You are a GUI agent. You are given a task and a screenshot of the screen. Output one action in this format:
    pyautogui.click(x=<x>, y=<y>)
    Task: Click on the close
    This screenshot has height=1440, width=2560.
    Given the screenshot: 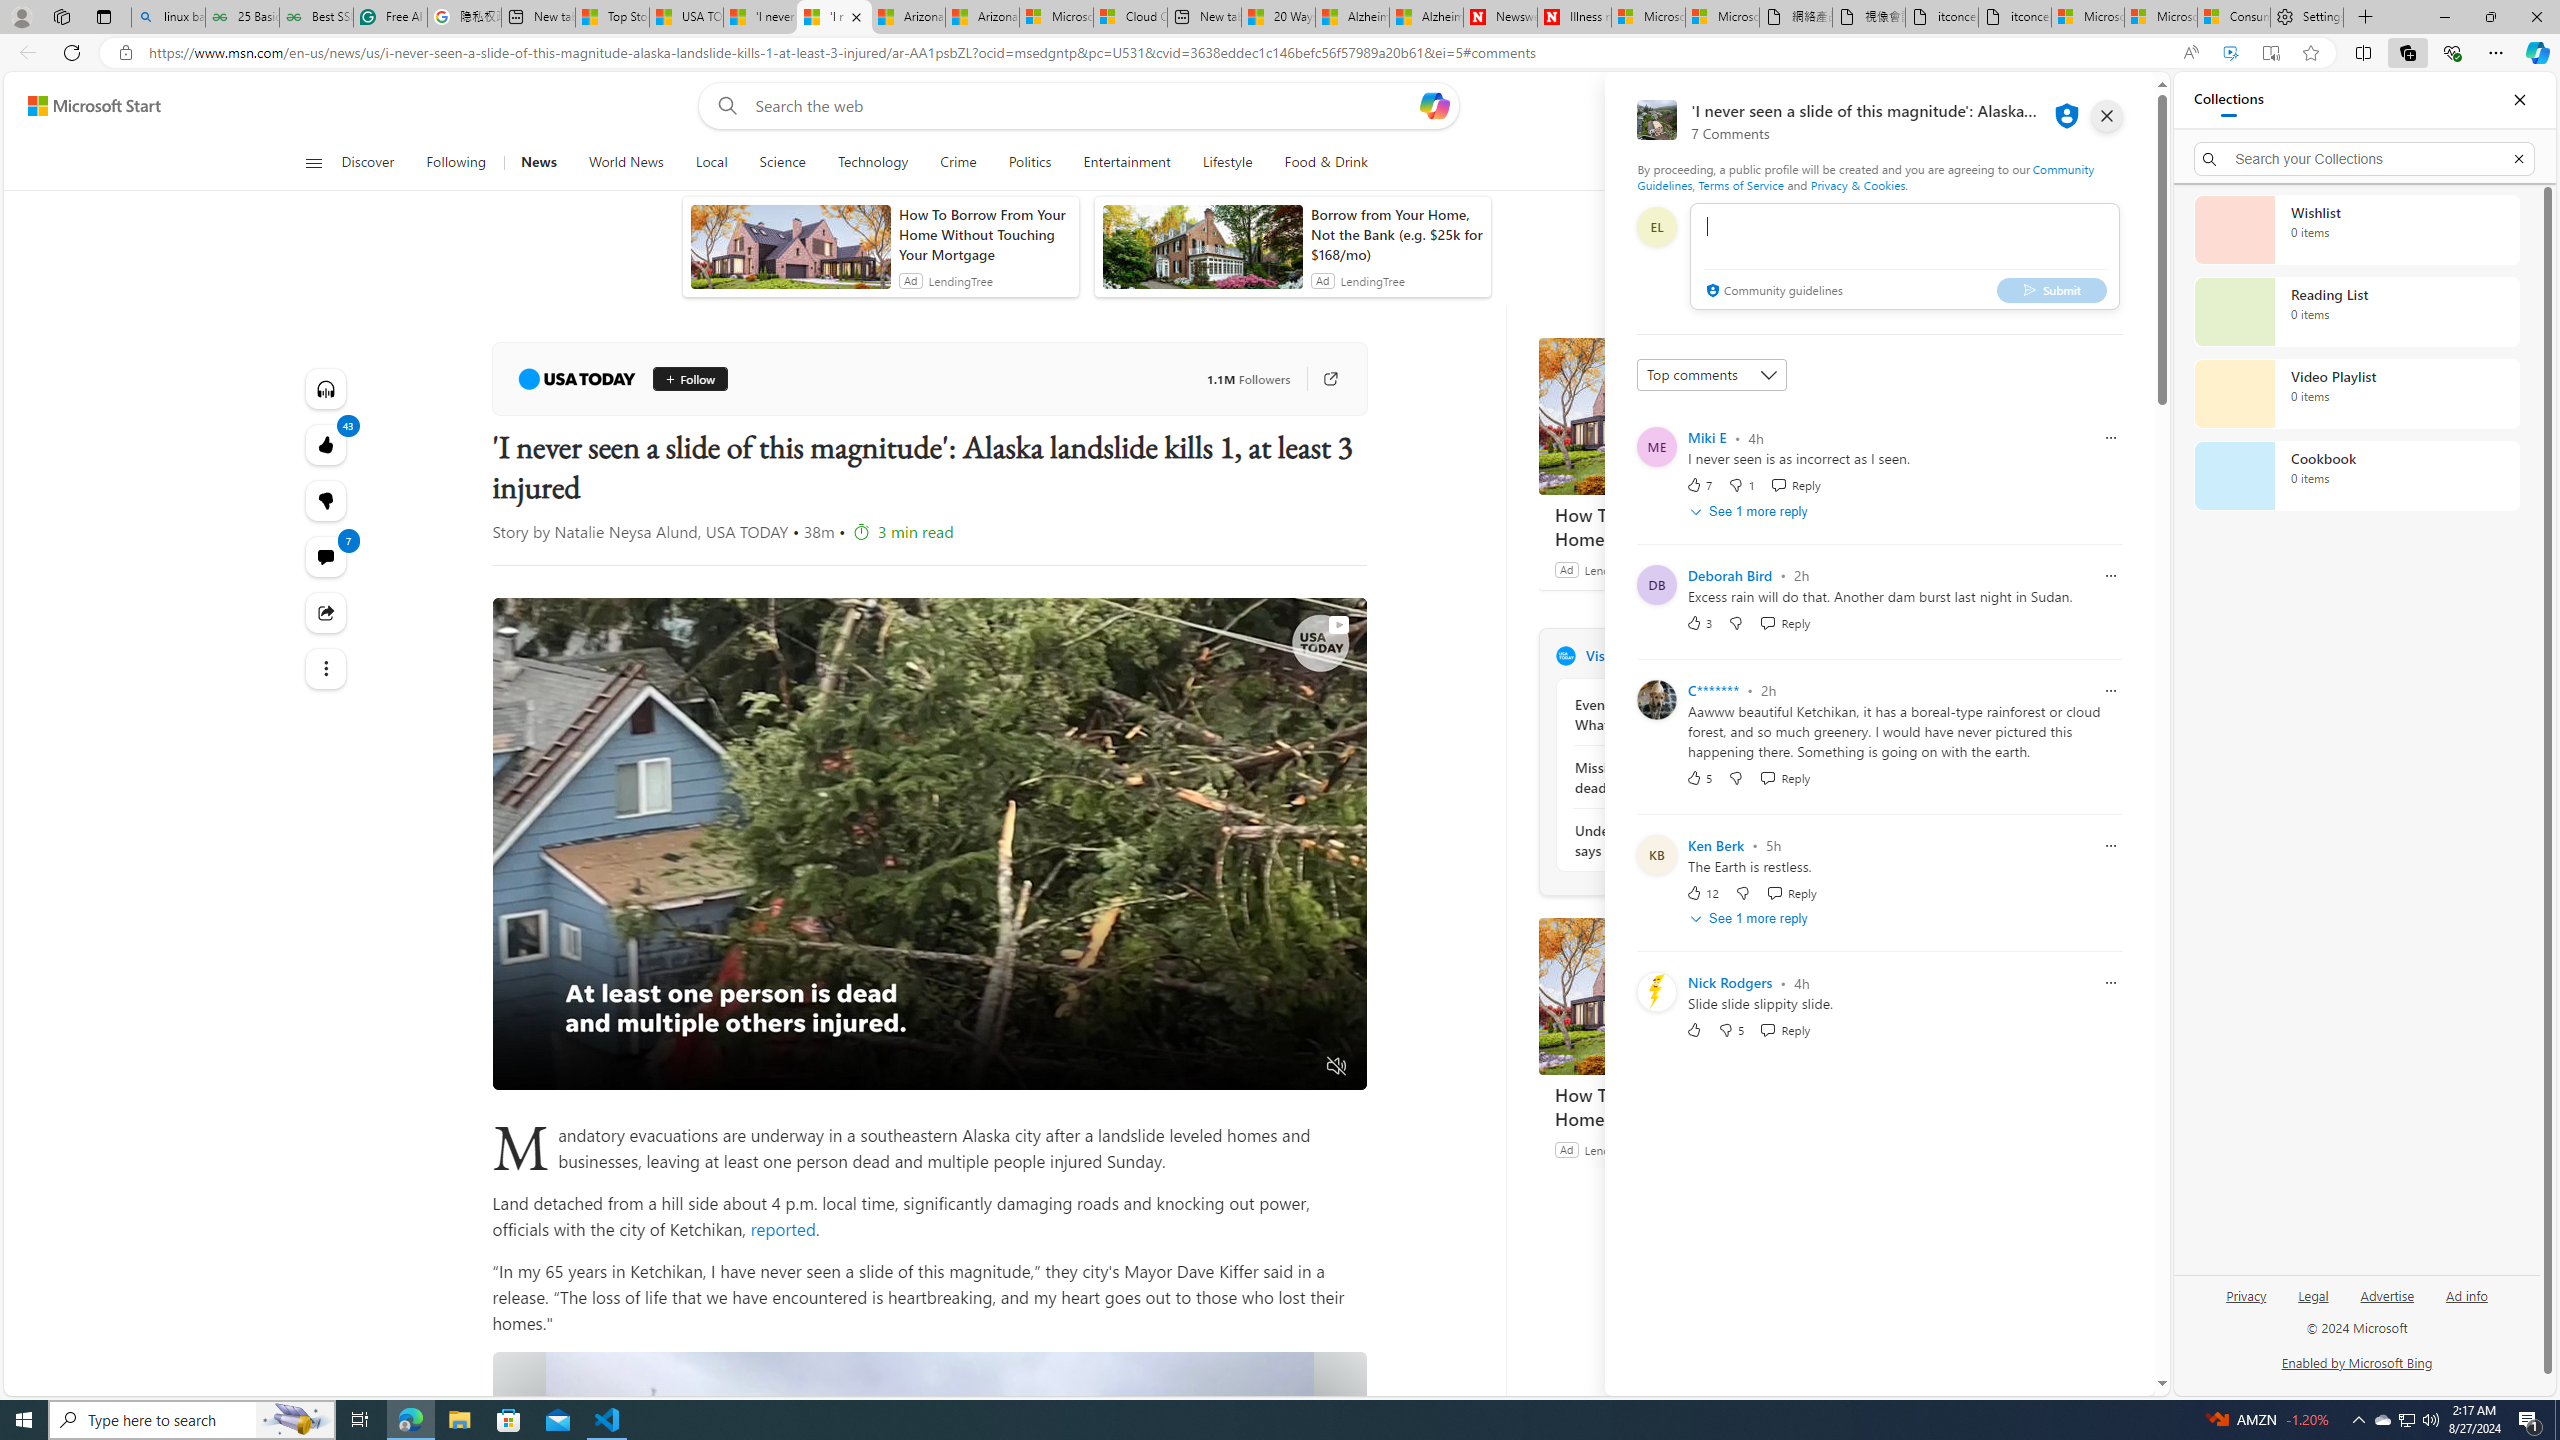 What is the action you would take?
    pyautogui.click(x=2106, y=116)
    